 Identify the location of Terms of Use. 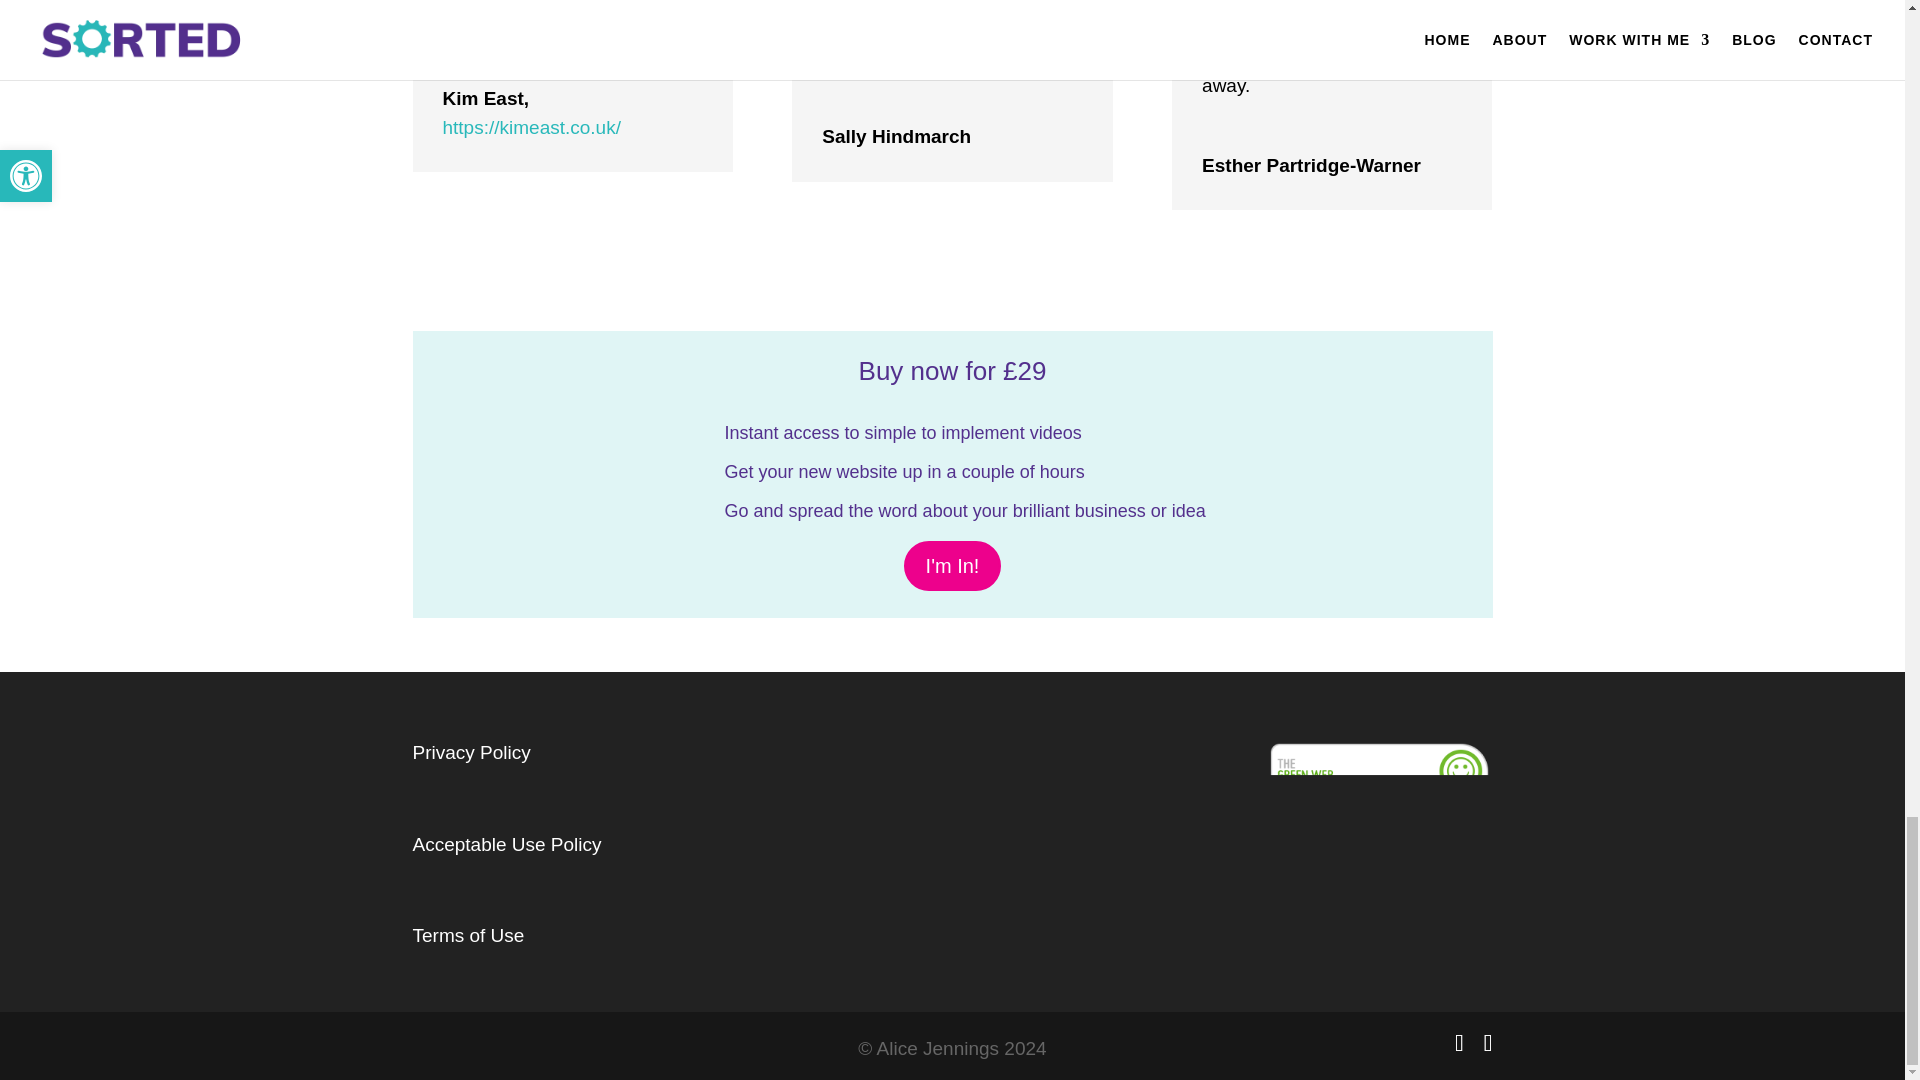
(468, 935).